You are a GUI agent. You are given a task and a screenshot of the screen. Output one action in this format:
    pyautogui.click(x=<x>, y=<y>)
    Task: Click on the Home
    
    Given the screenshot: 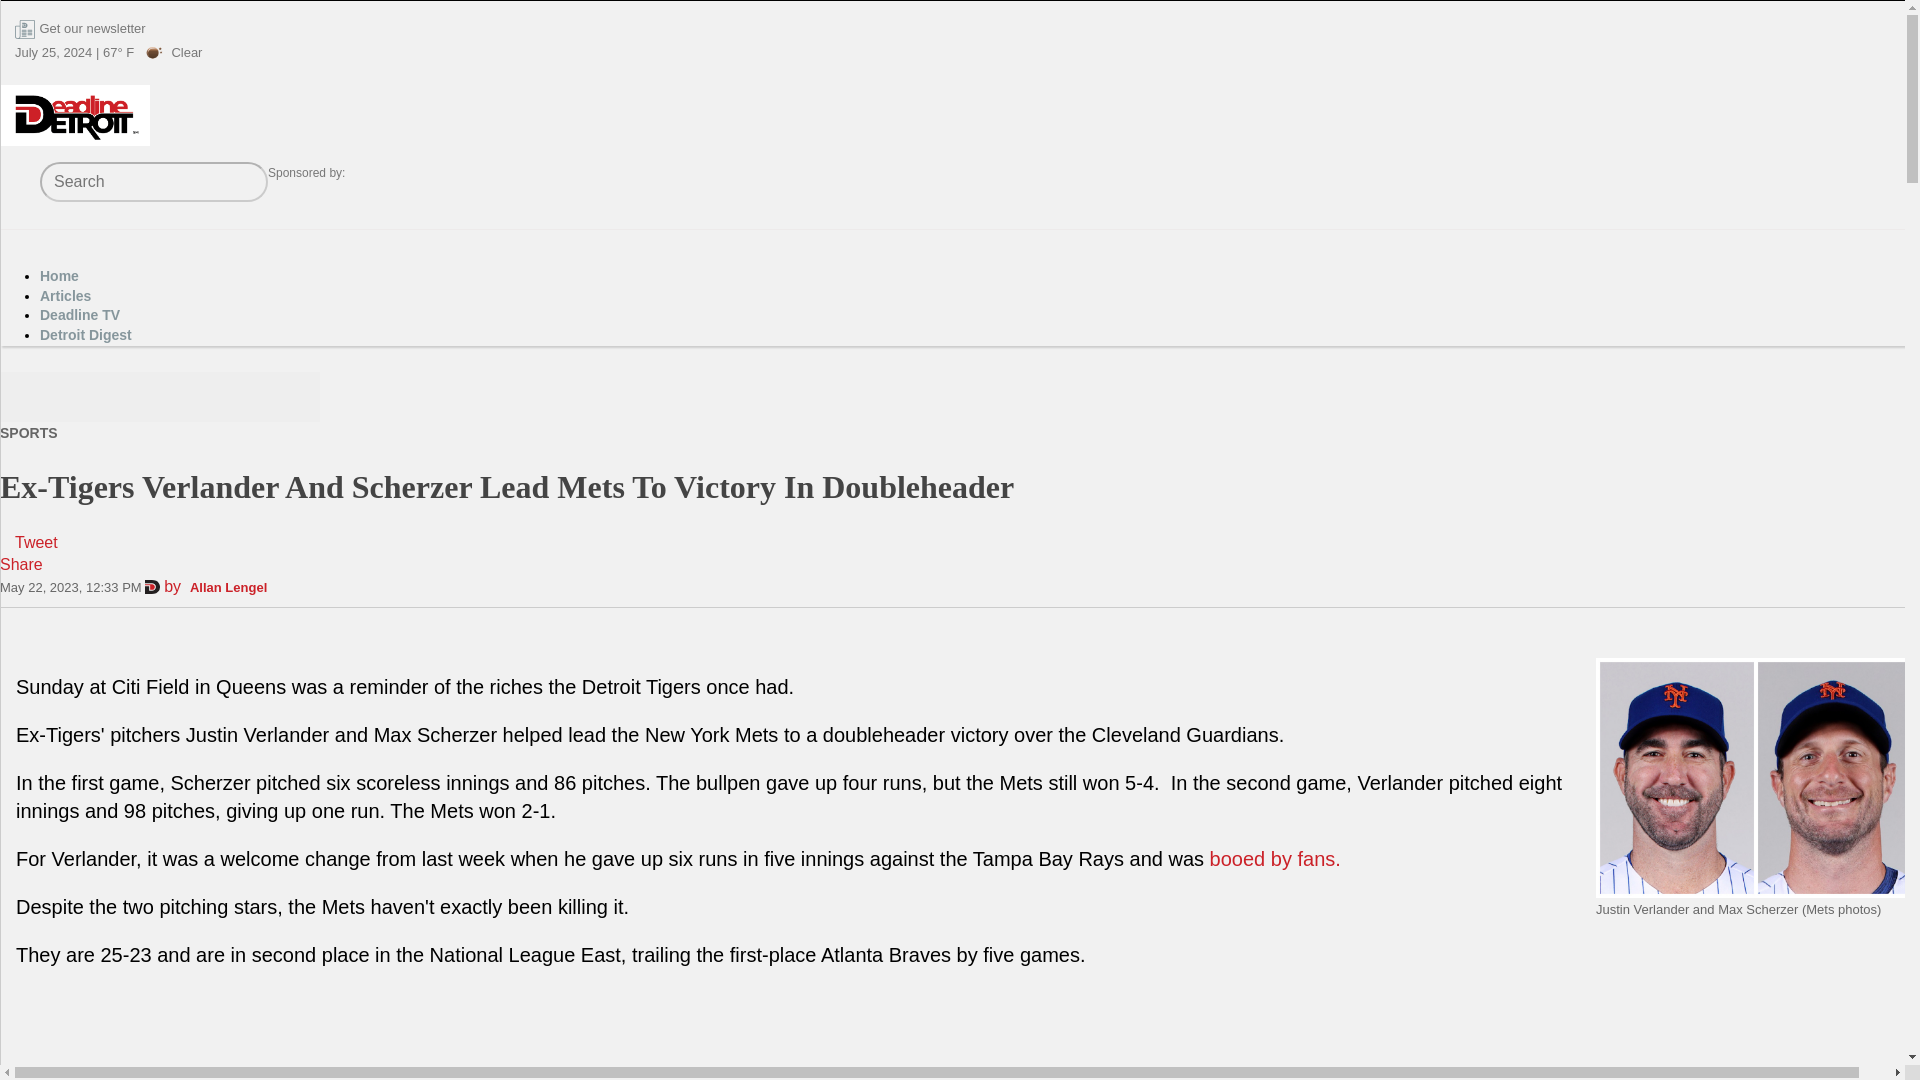 What is the action you would take?
    pyautogui.click(x=59, y=276)
    